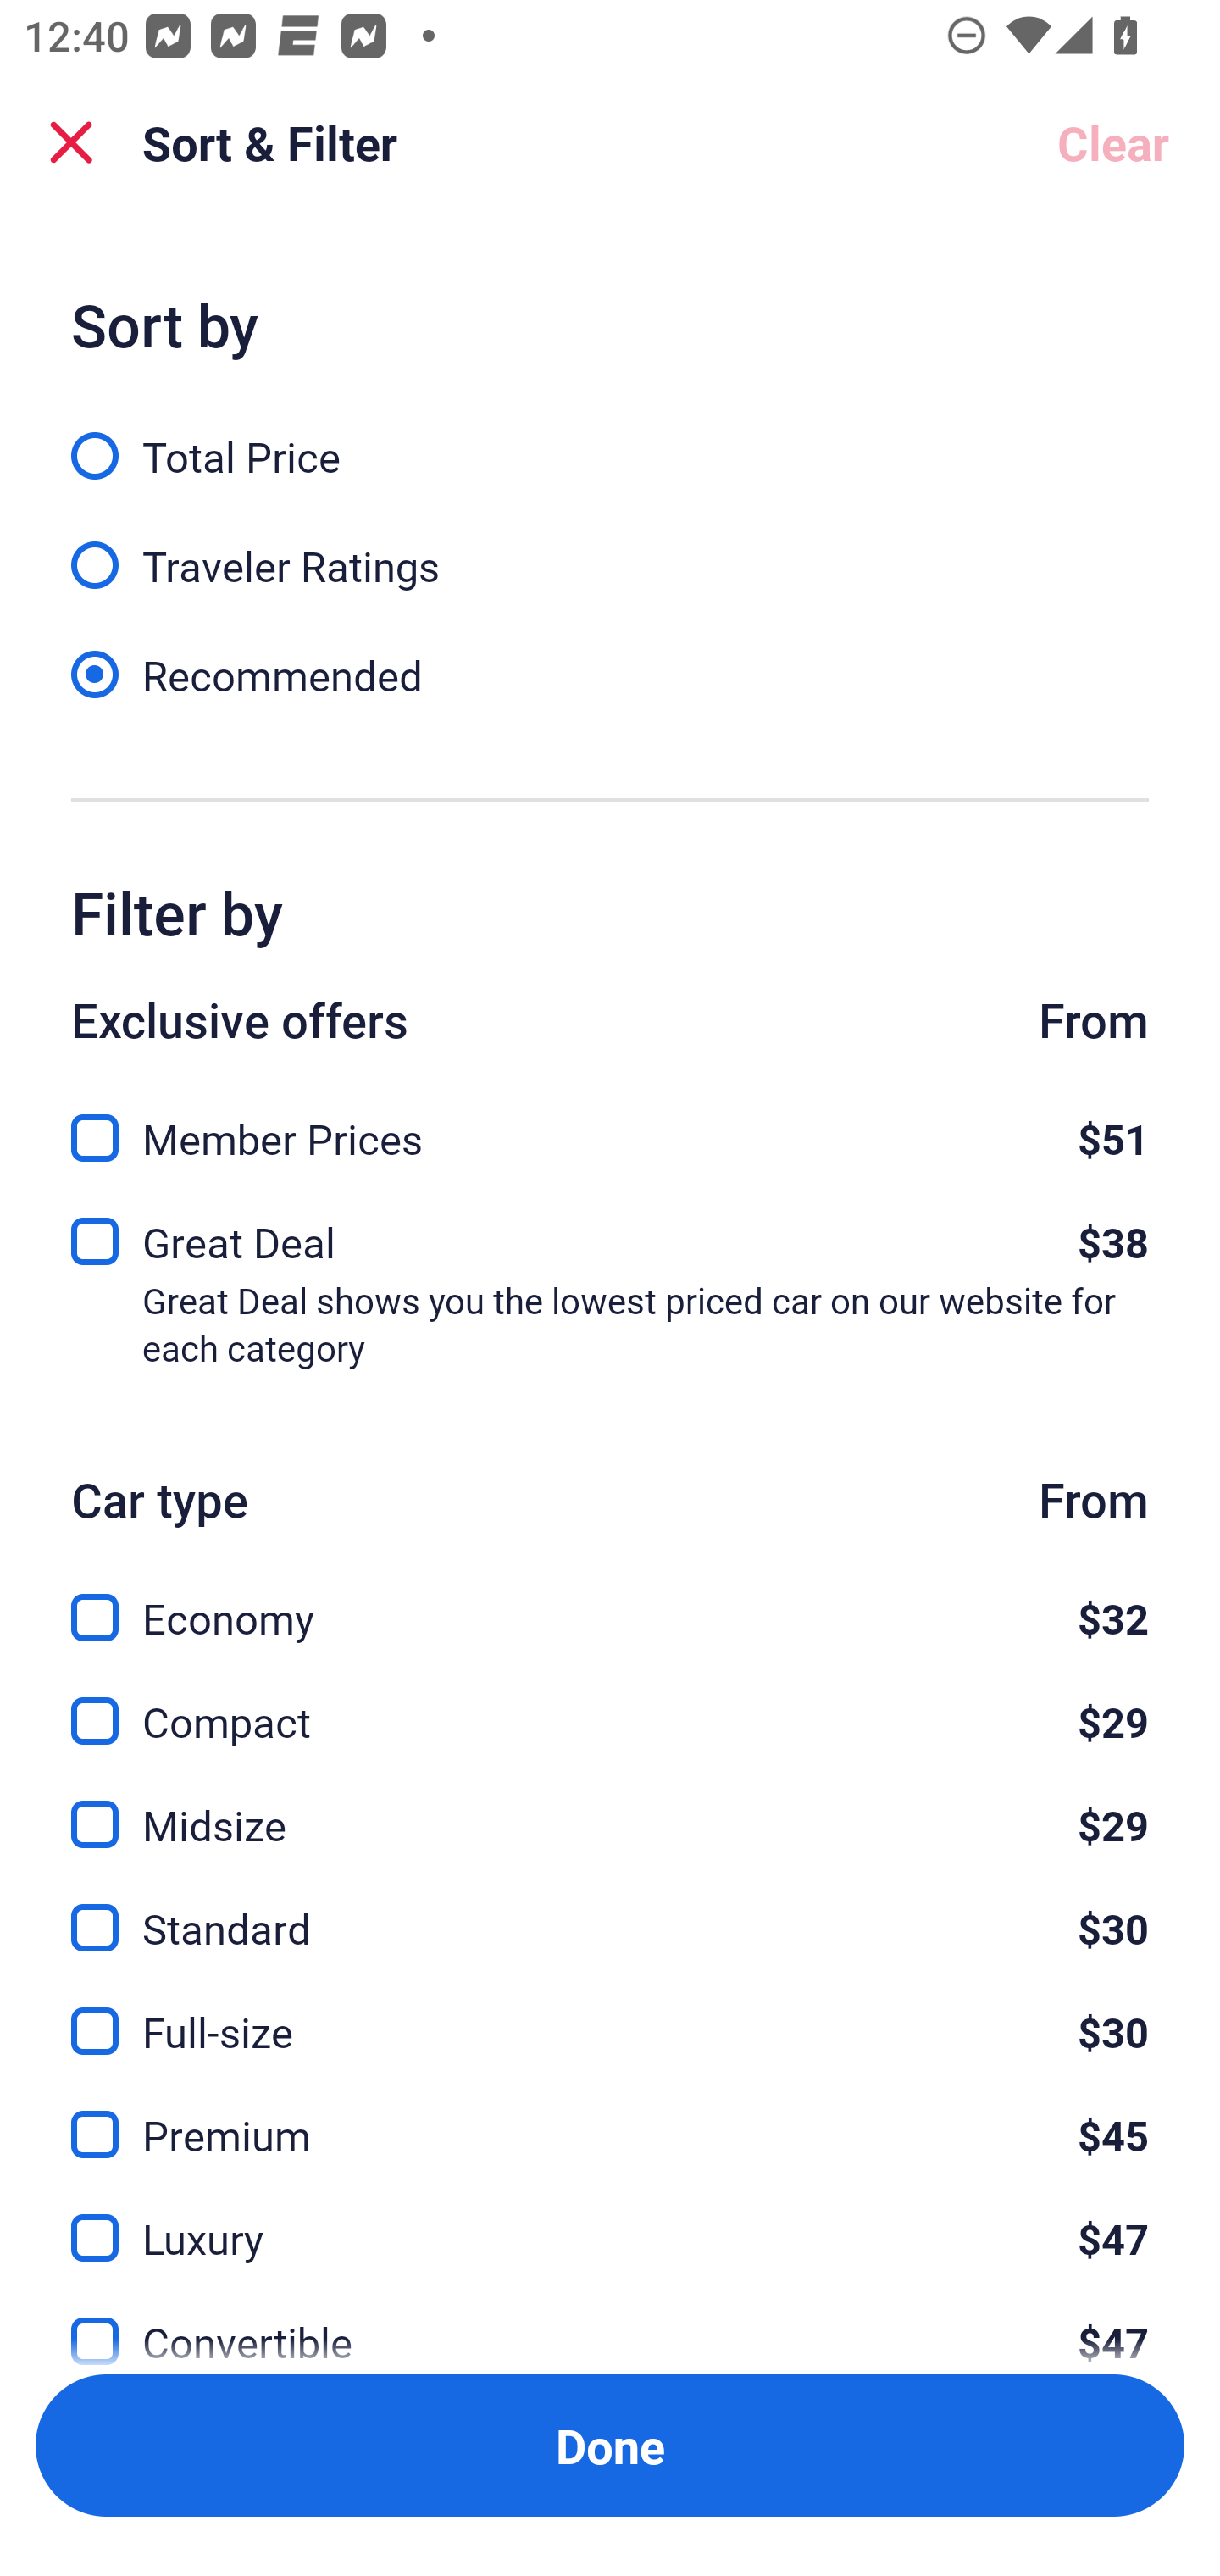 The width and height of the screenshot is (1220, 2576). I want to click on Member Prices, $51 Member Prices $51, so click(610, 1128).